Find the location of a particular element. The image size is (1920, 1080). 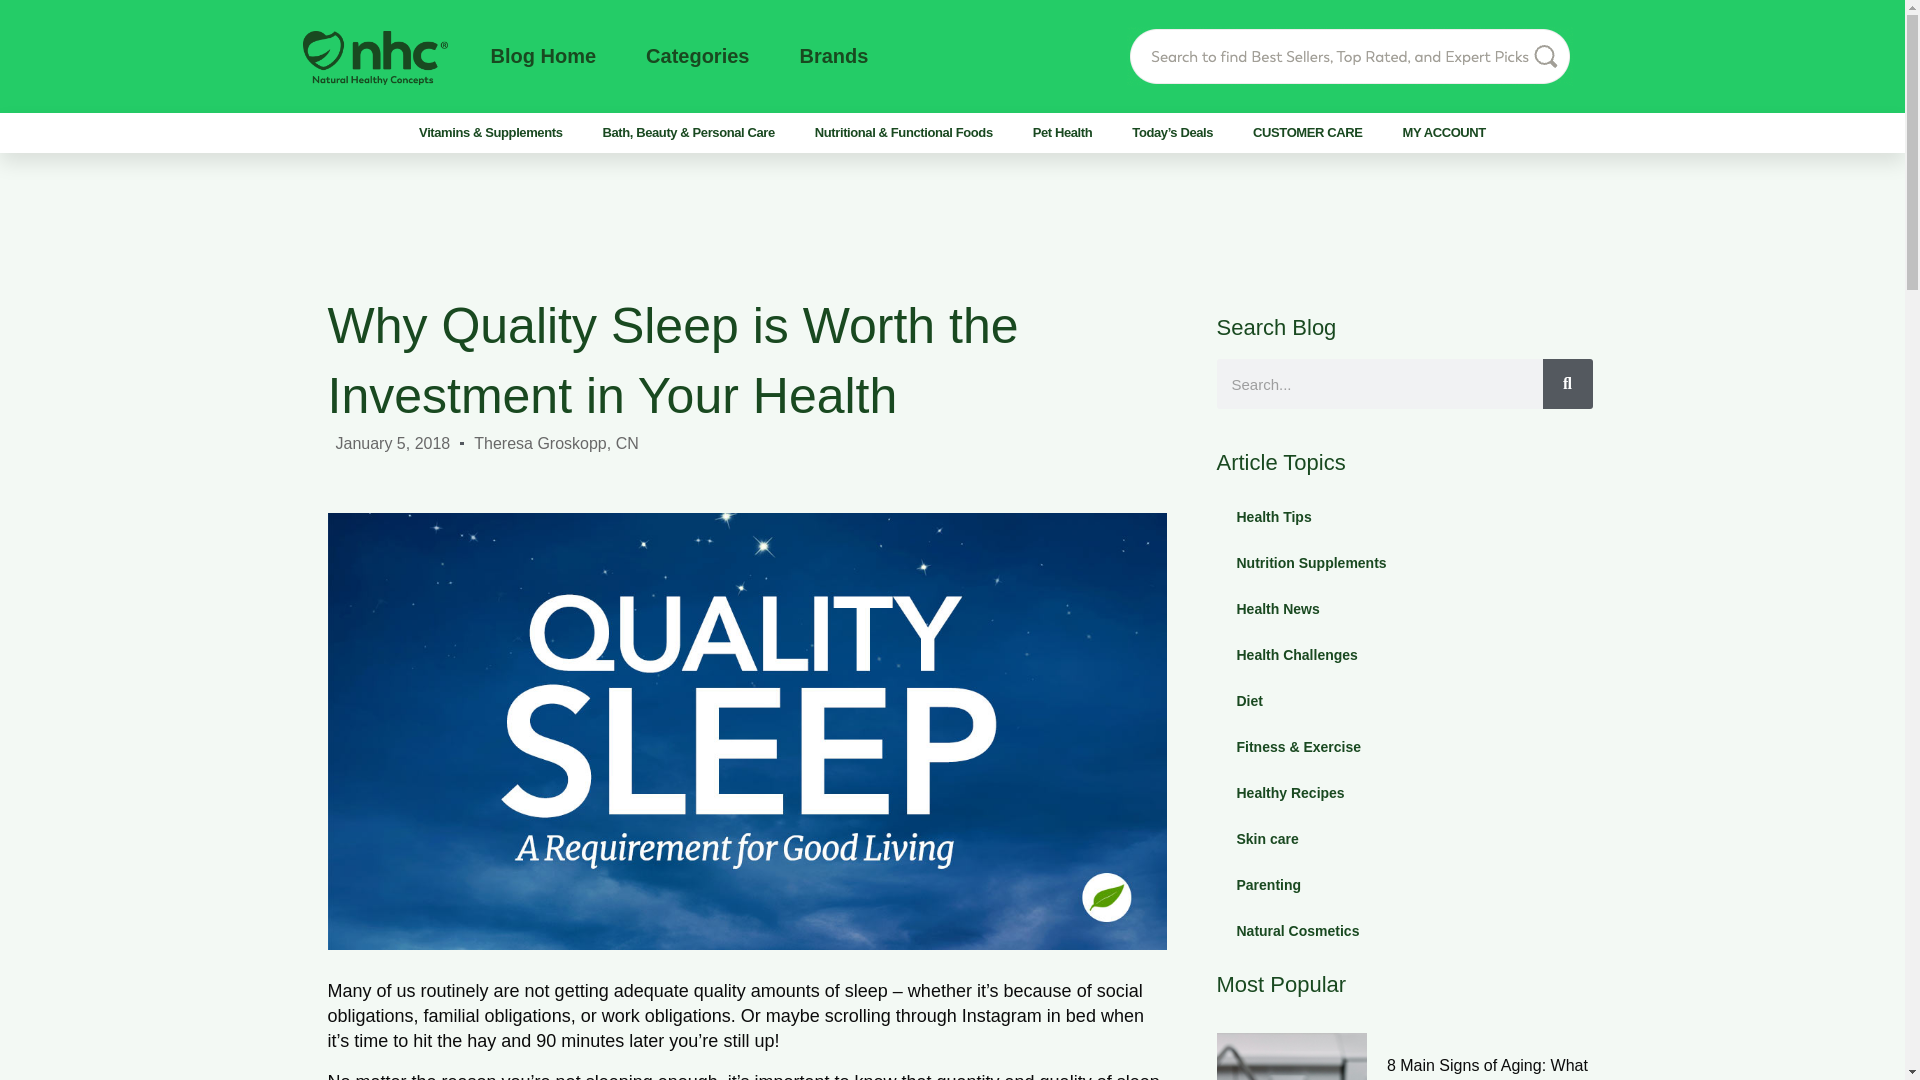

Theresa Groskopp, CN is located at coordinates (556, 442).